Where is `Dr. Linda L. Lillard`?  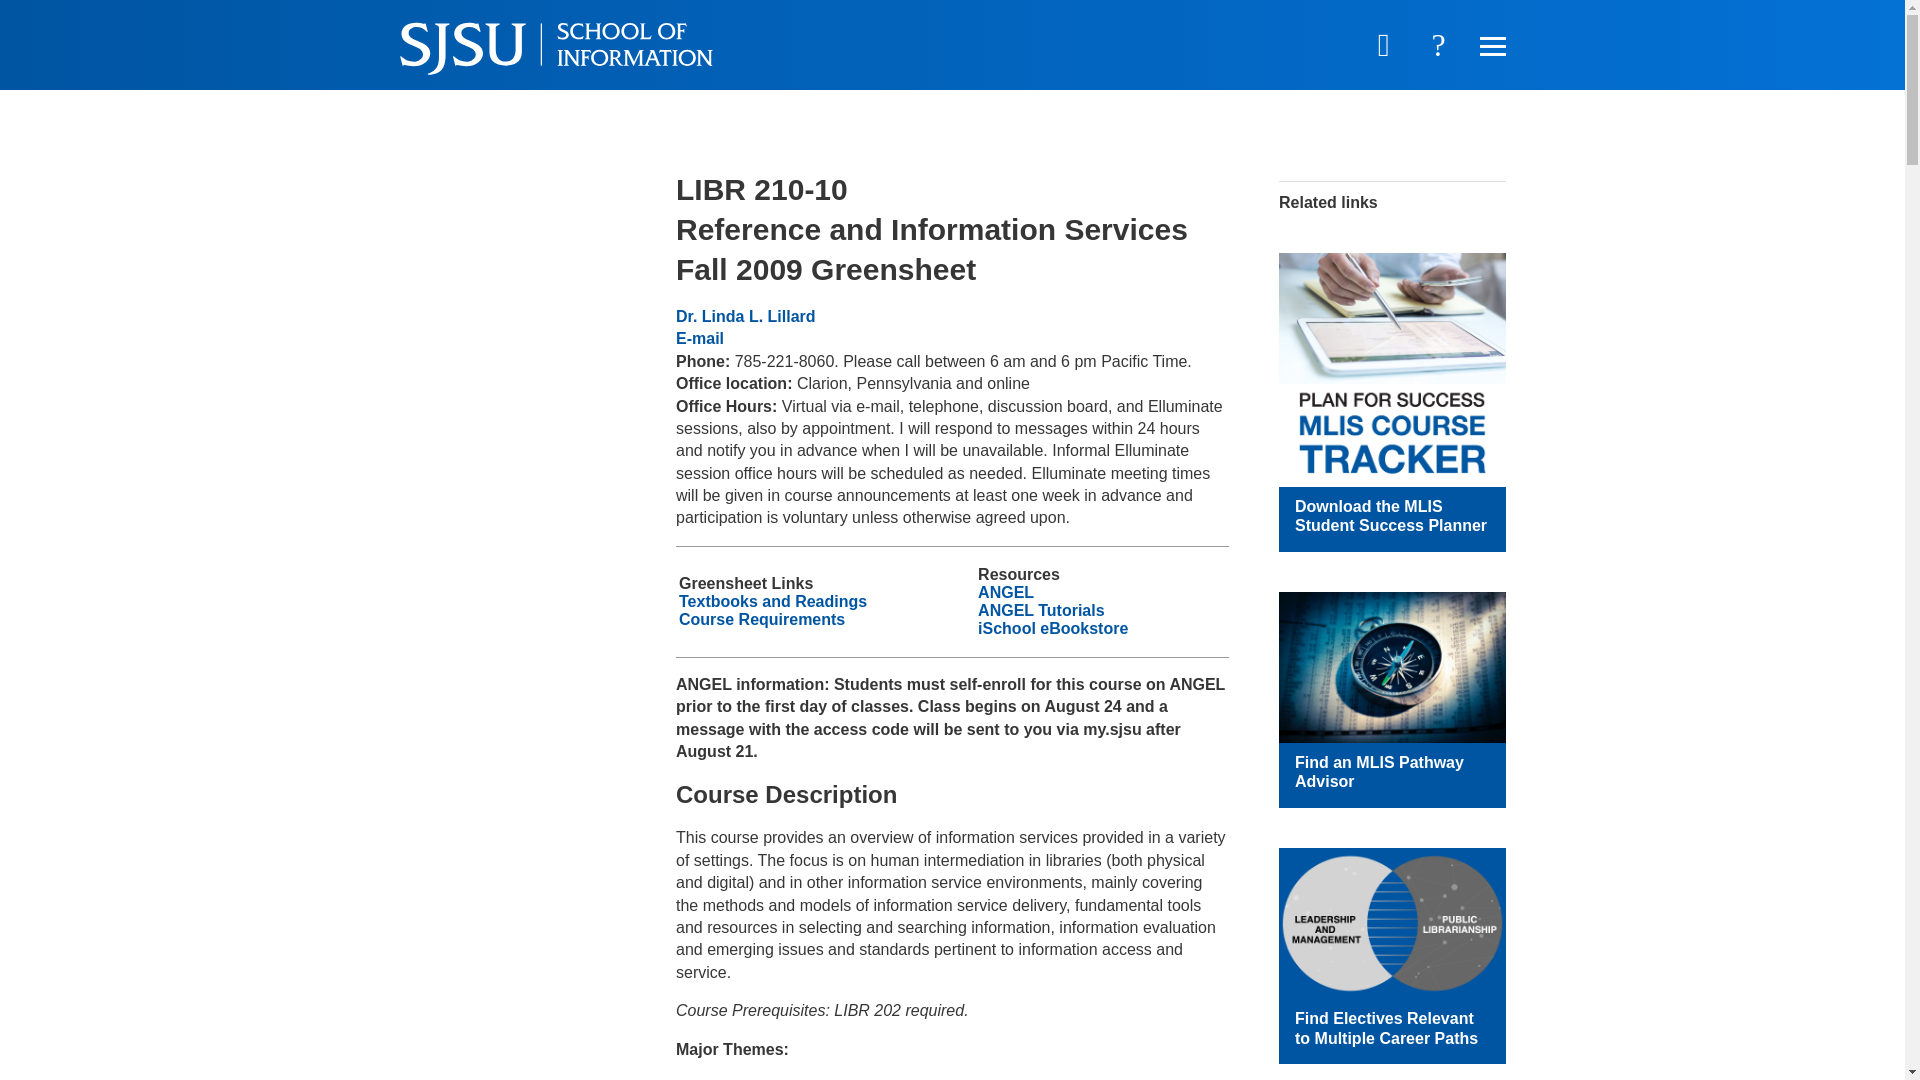 Dr. Linda L. Lillard is located at coordinates (746, 316).